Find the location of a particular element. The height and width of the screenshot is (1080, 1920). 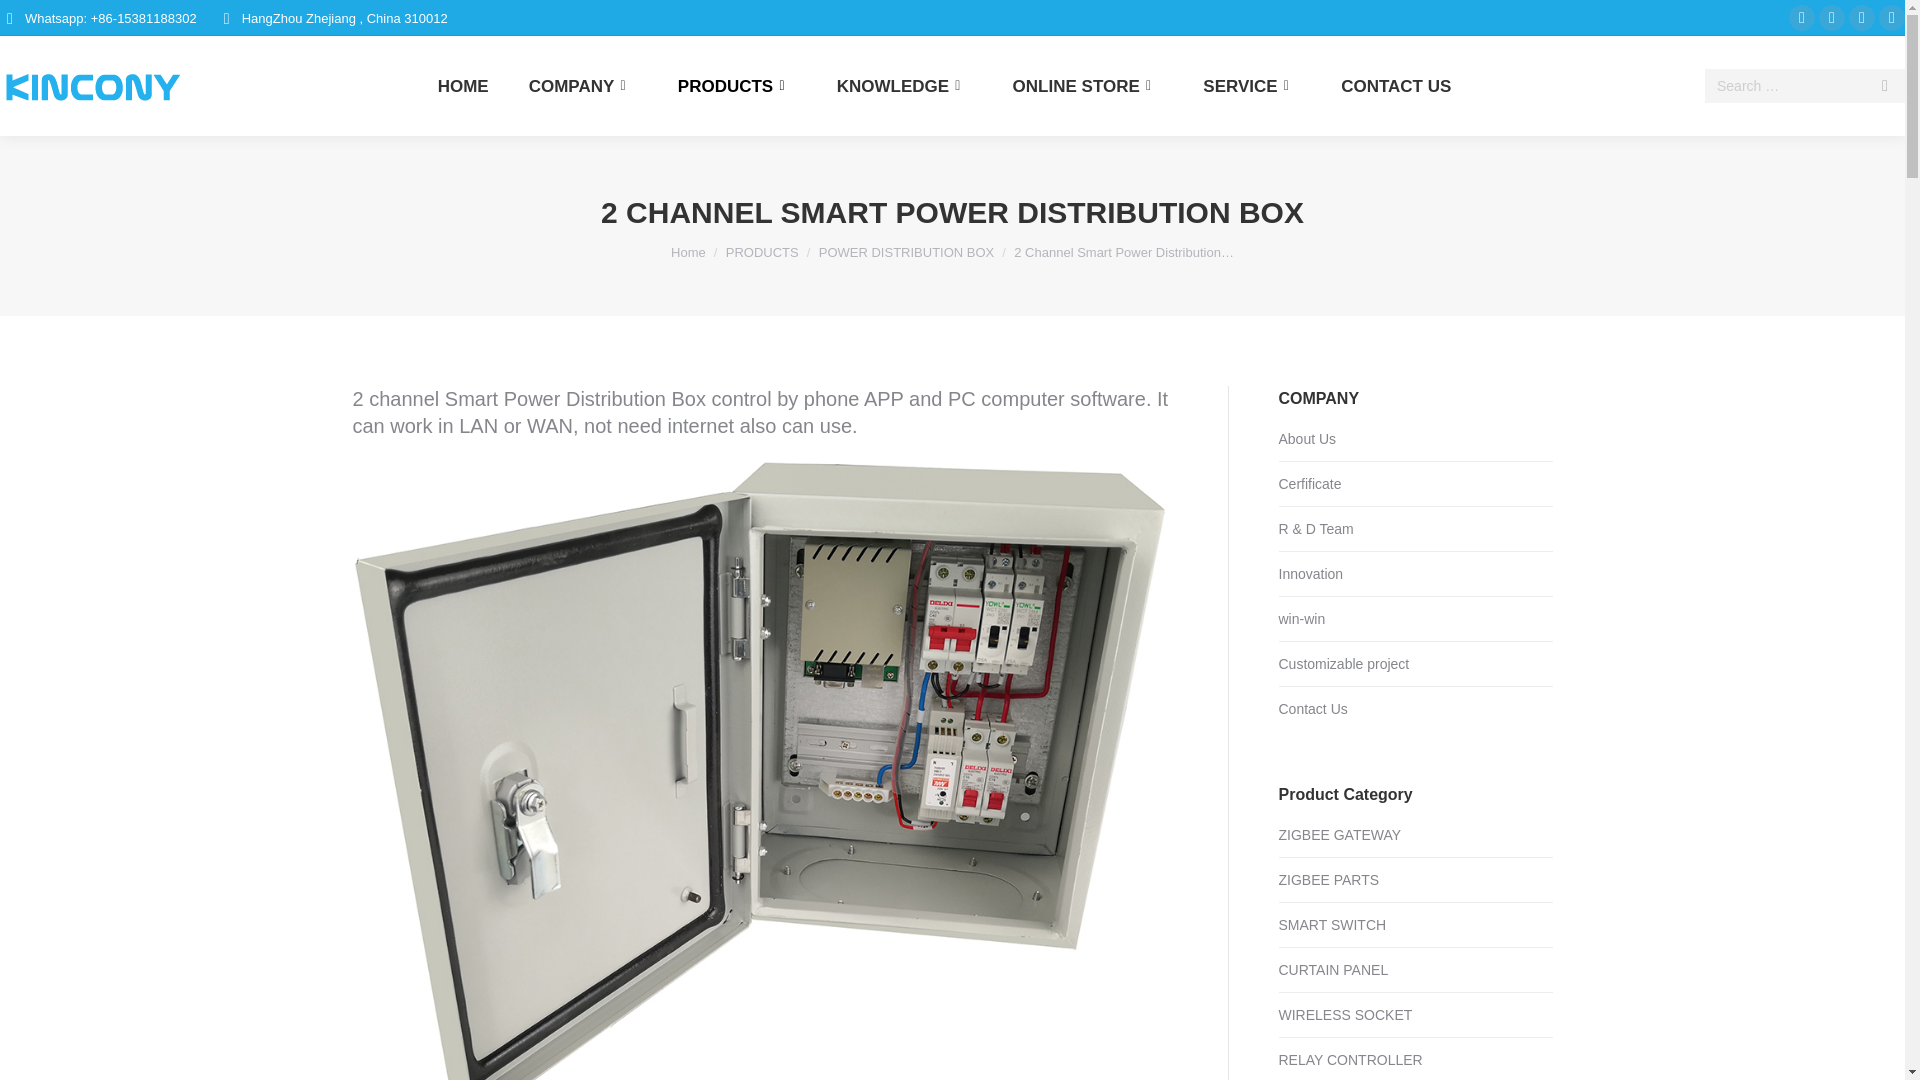

HOME is located at coordinates (463, 86).